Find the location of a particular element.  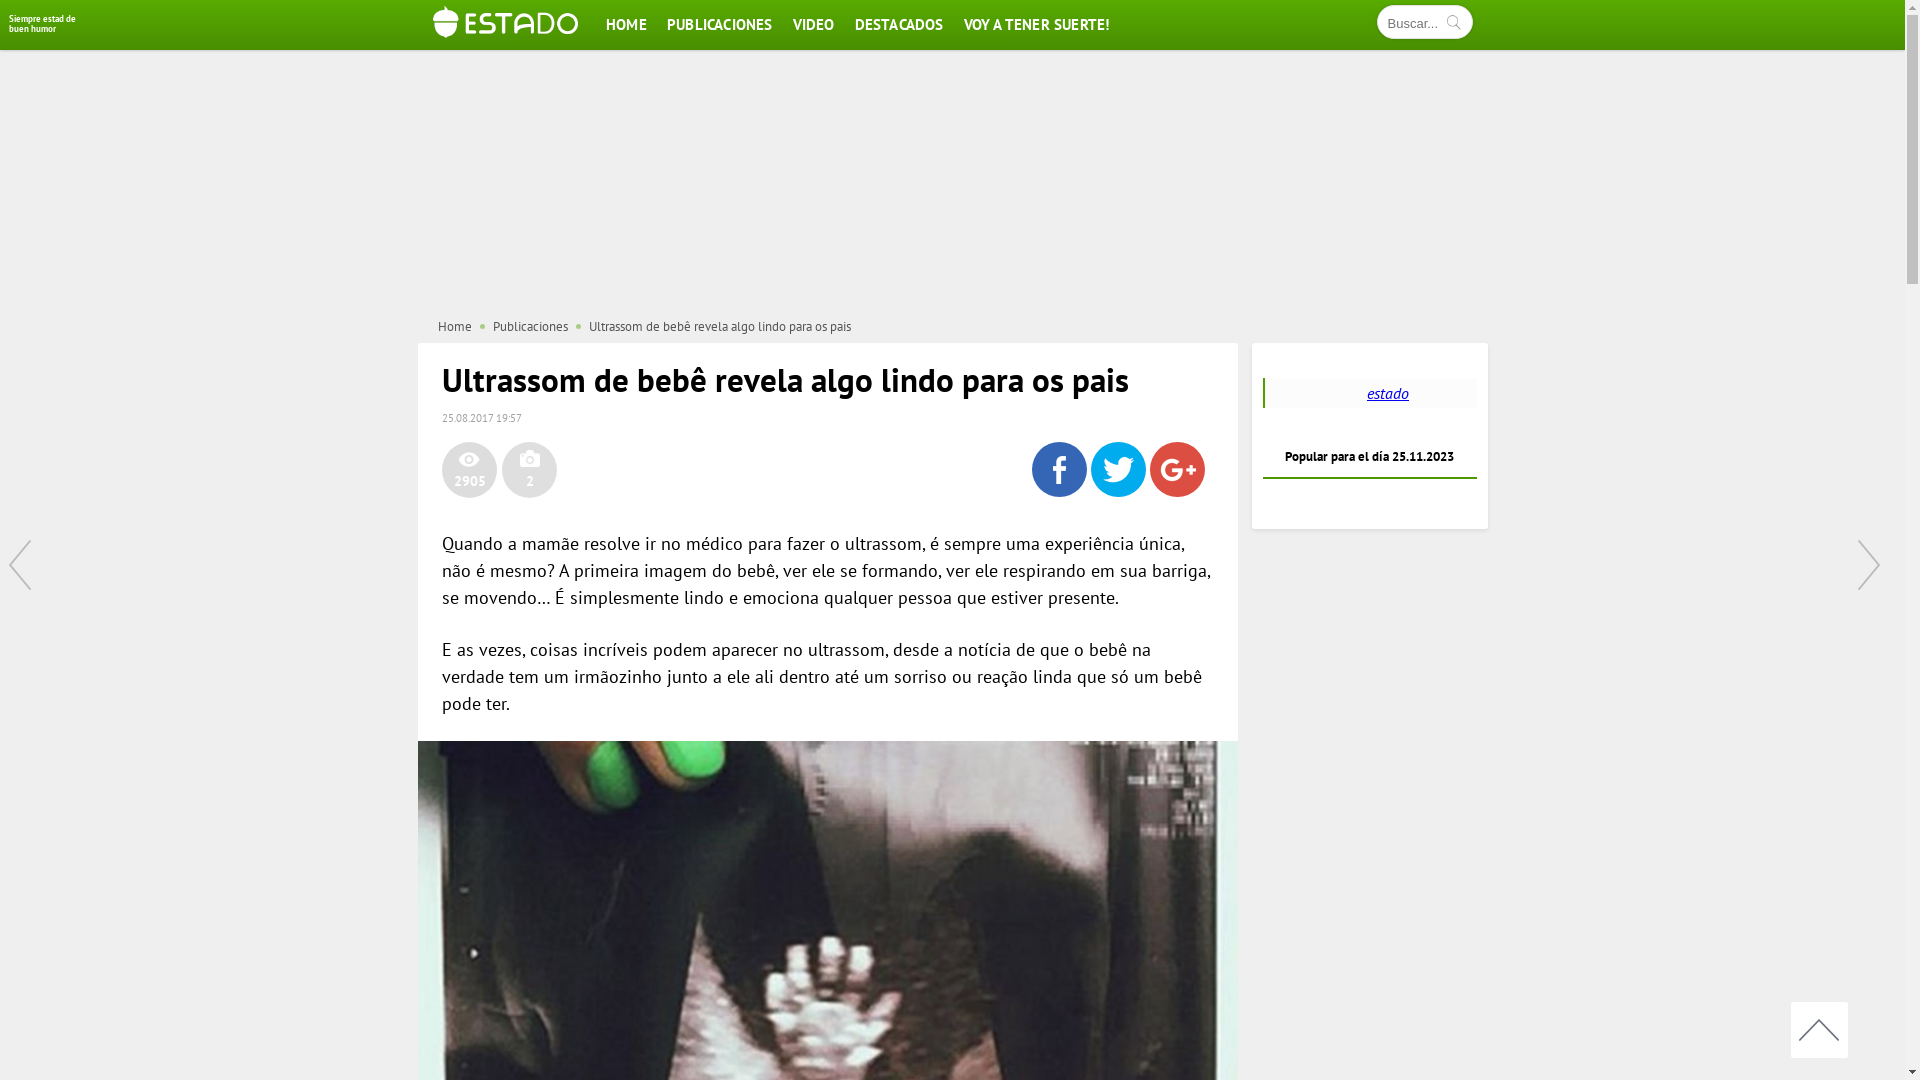

DESTACADOS is located at coordinates (900, 24).